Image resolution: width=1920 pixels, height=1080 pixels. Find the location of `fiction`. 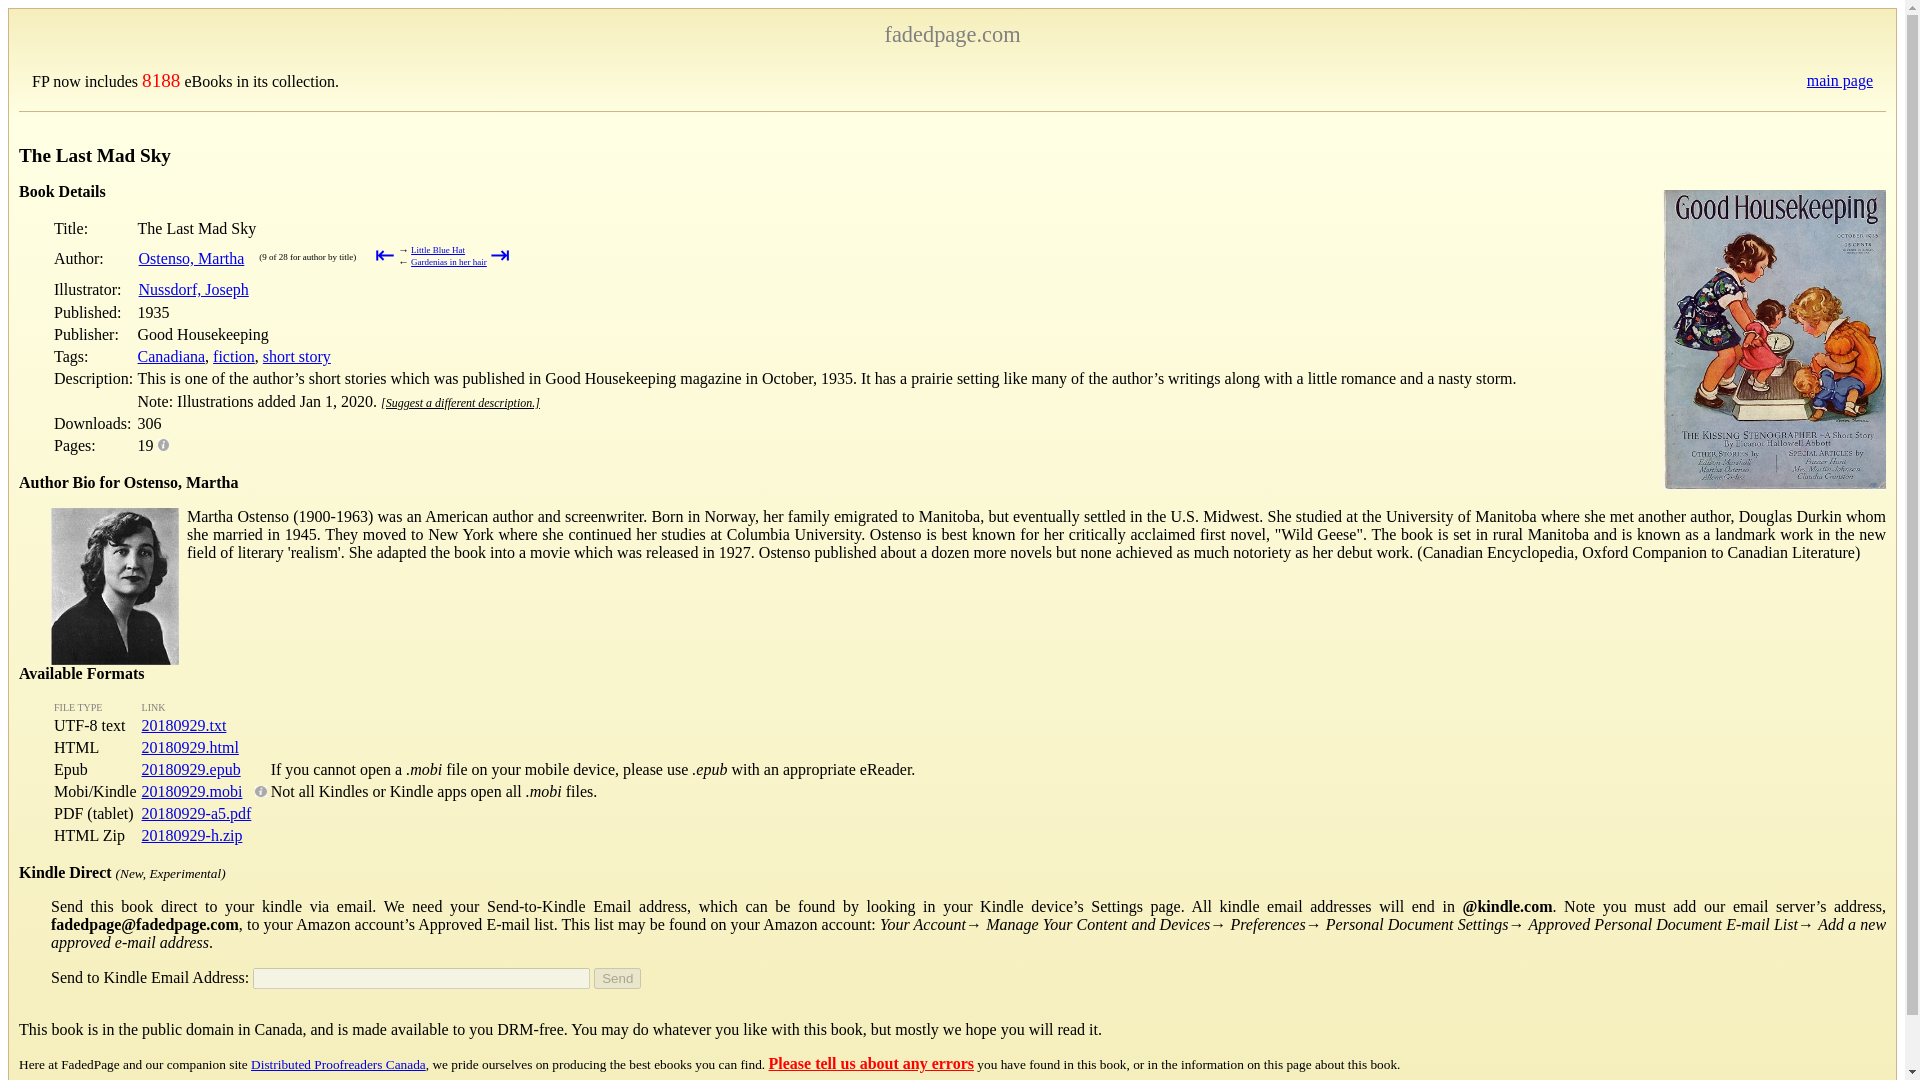

fiction is located at coordinates (234, 356).